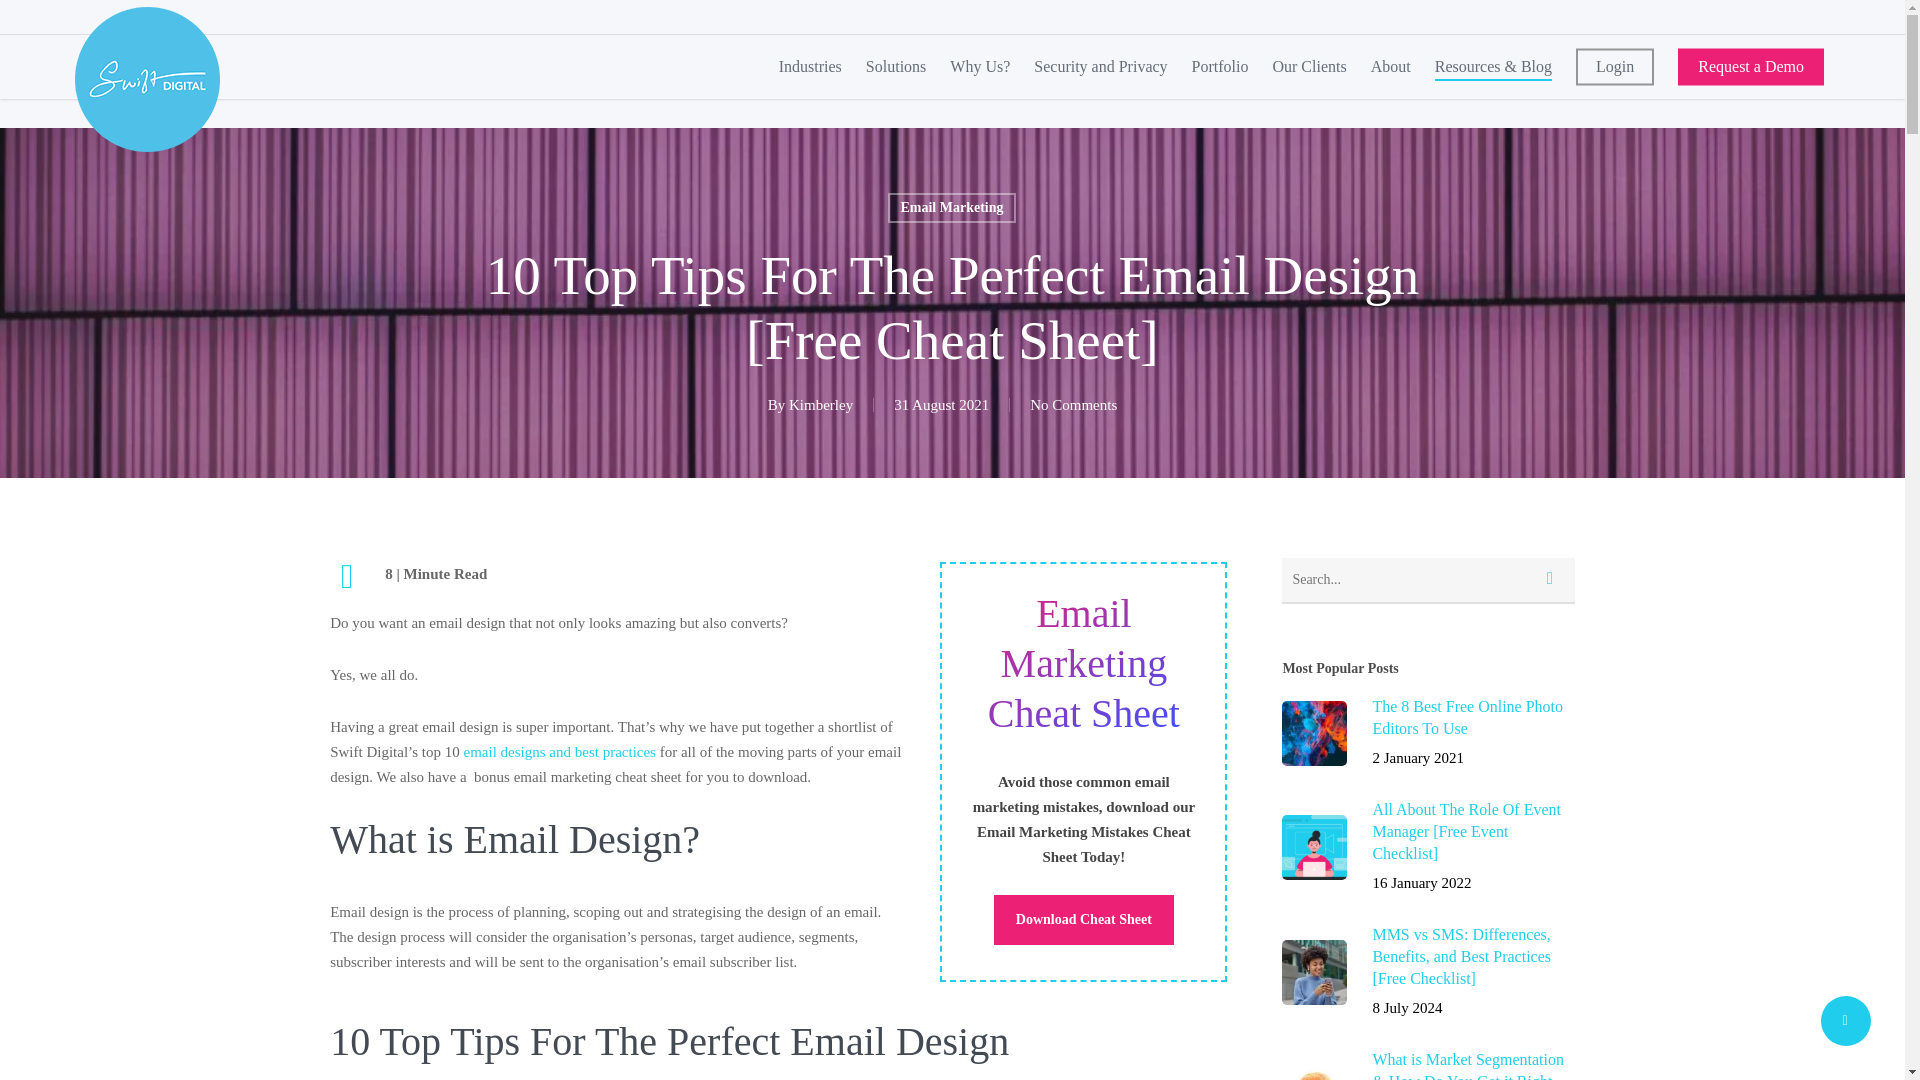  What do you see at coordinates (1428, 580) in the screenshot?
I see `Search for:` at bounding box center [1428, 580].